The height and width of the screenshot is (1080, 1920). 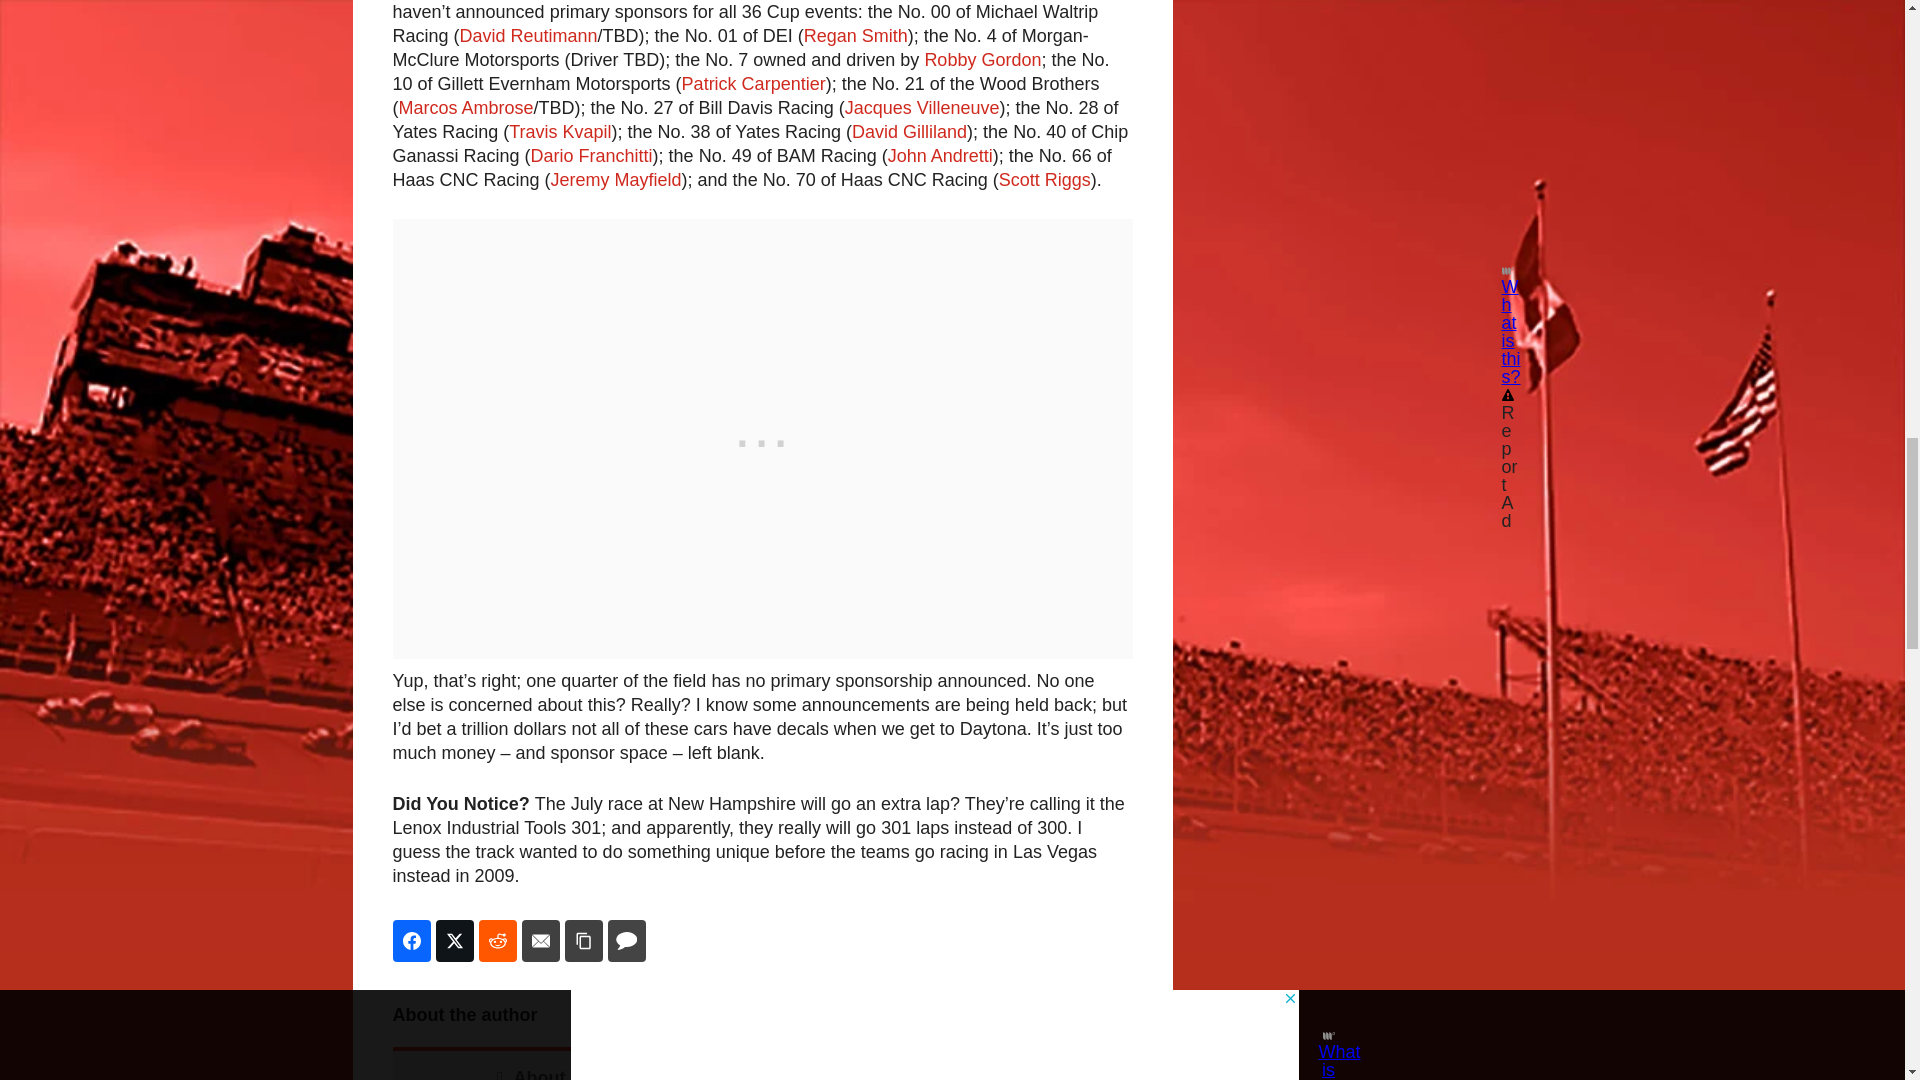 I want to click on Jacques Villeneuve, so click(x=922, y=108).